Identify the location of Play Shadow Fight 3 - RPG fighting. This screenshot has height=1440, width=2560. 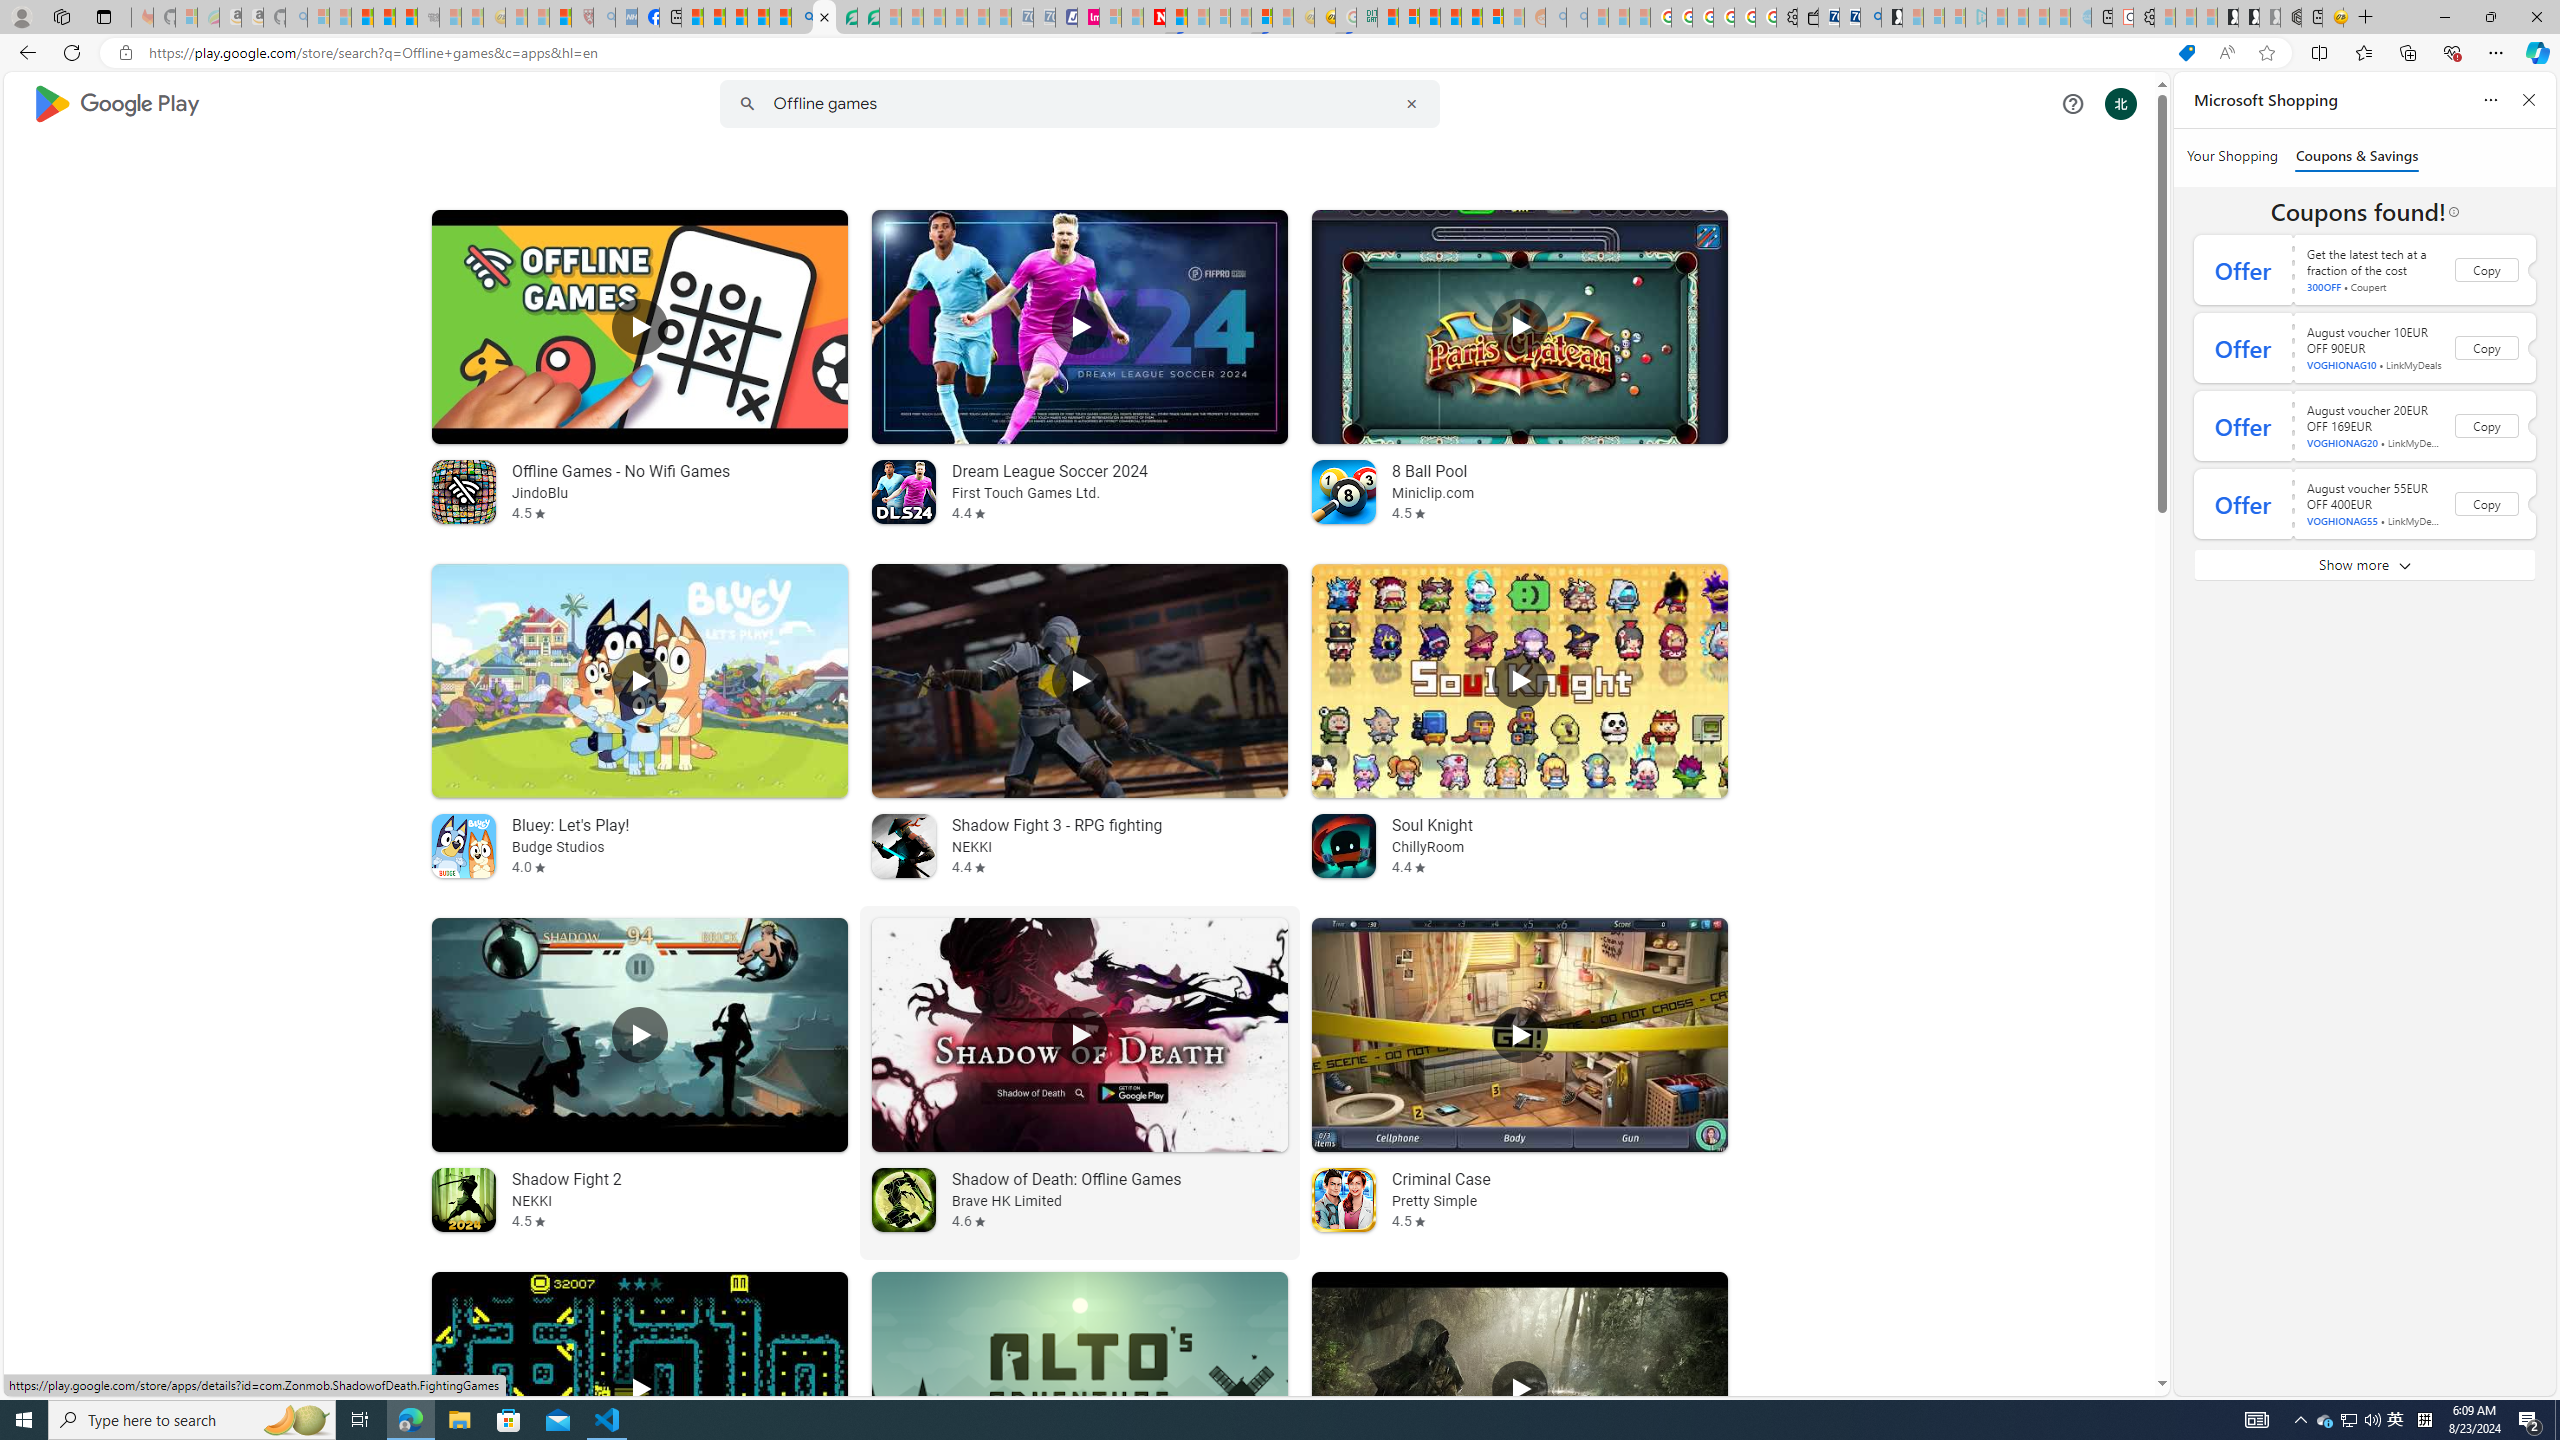
(1078, 681).